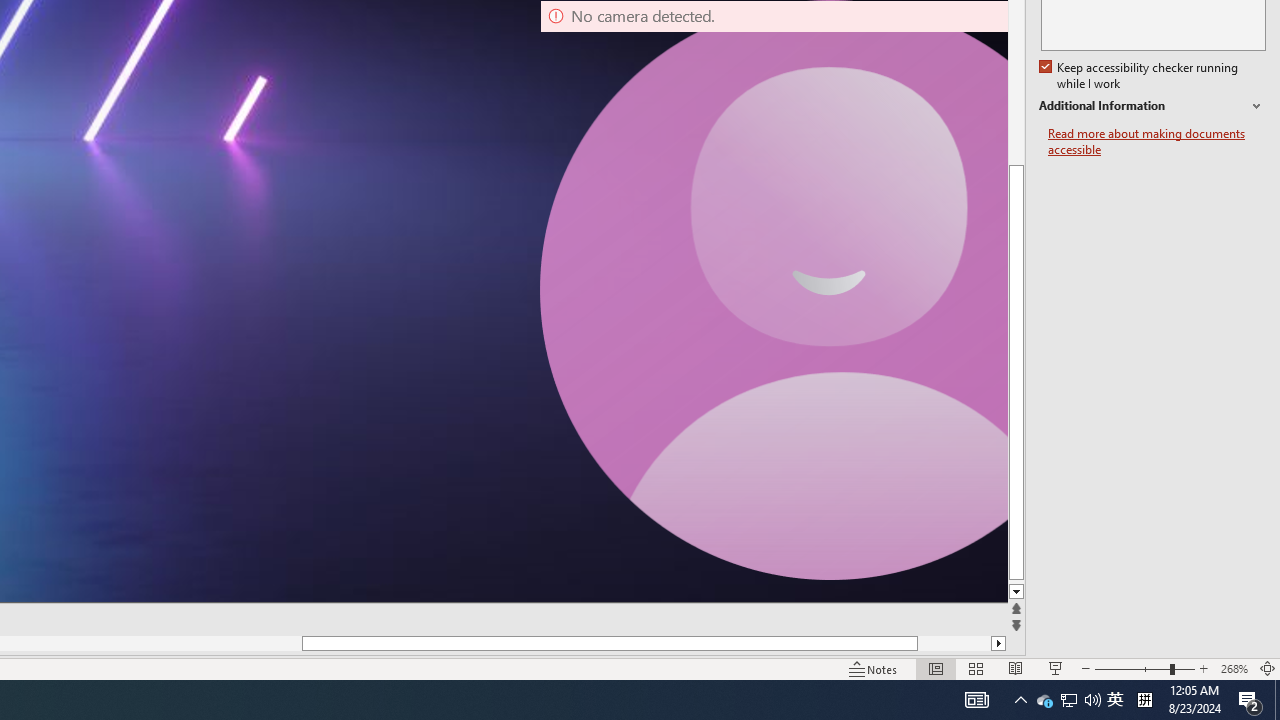 The height and width of the screenshot is (720, 1280). What do you see at coordinates (976, 668) in the screenshot?
I see `Slide Sorter` at bounding box center [976, 668].